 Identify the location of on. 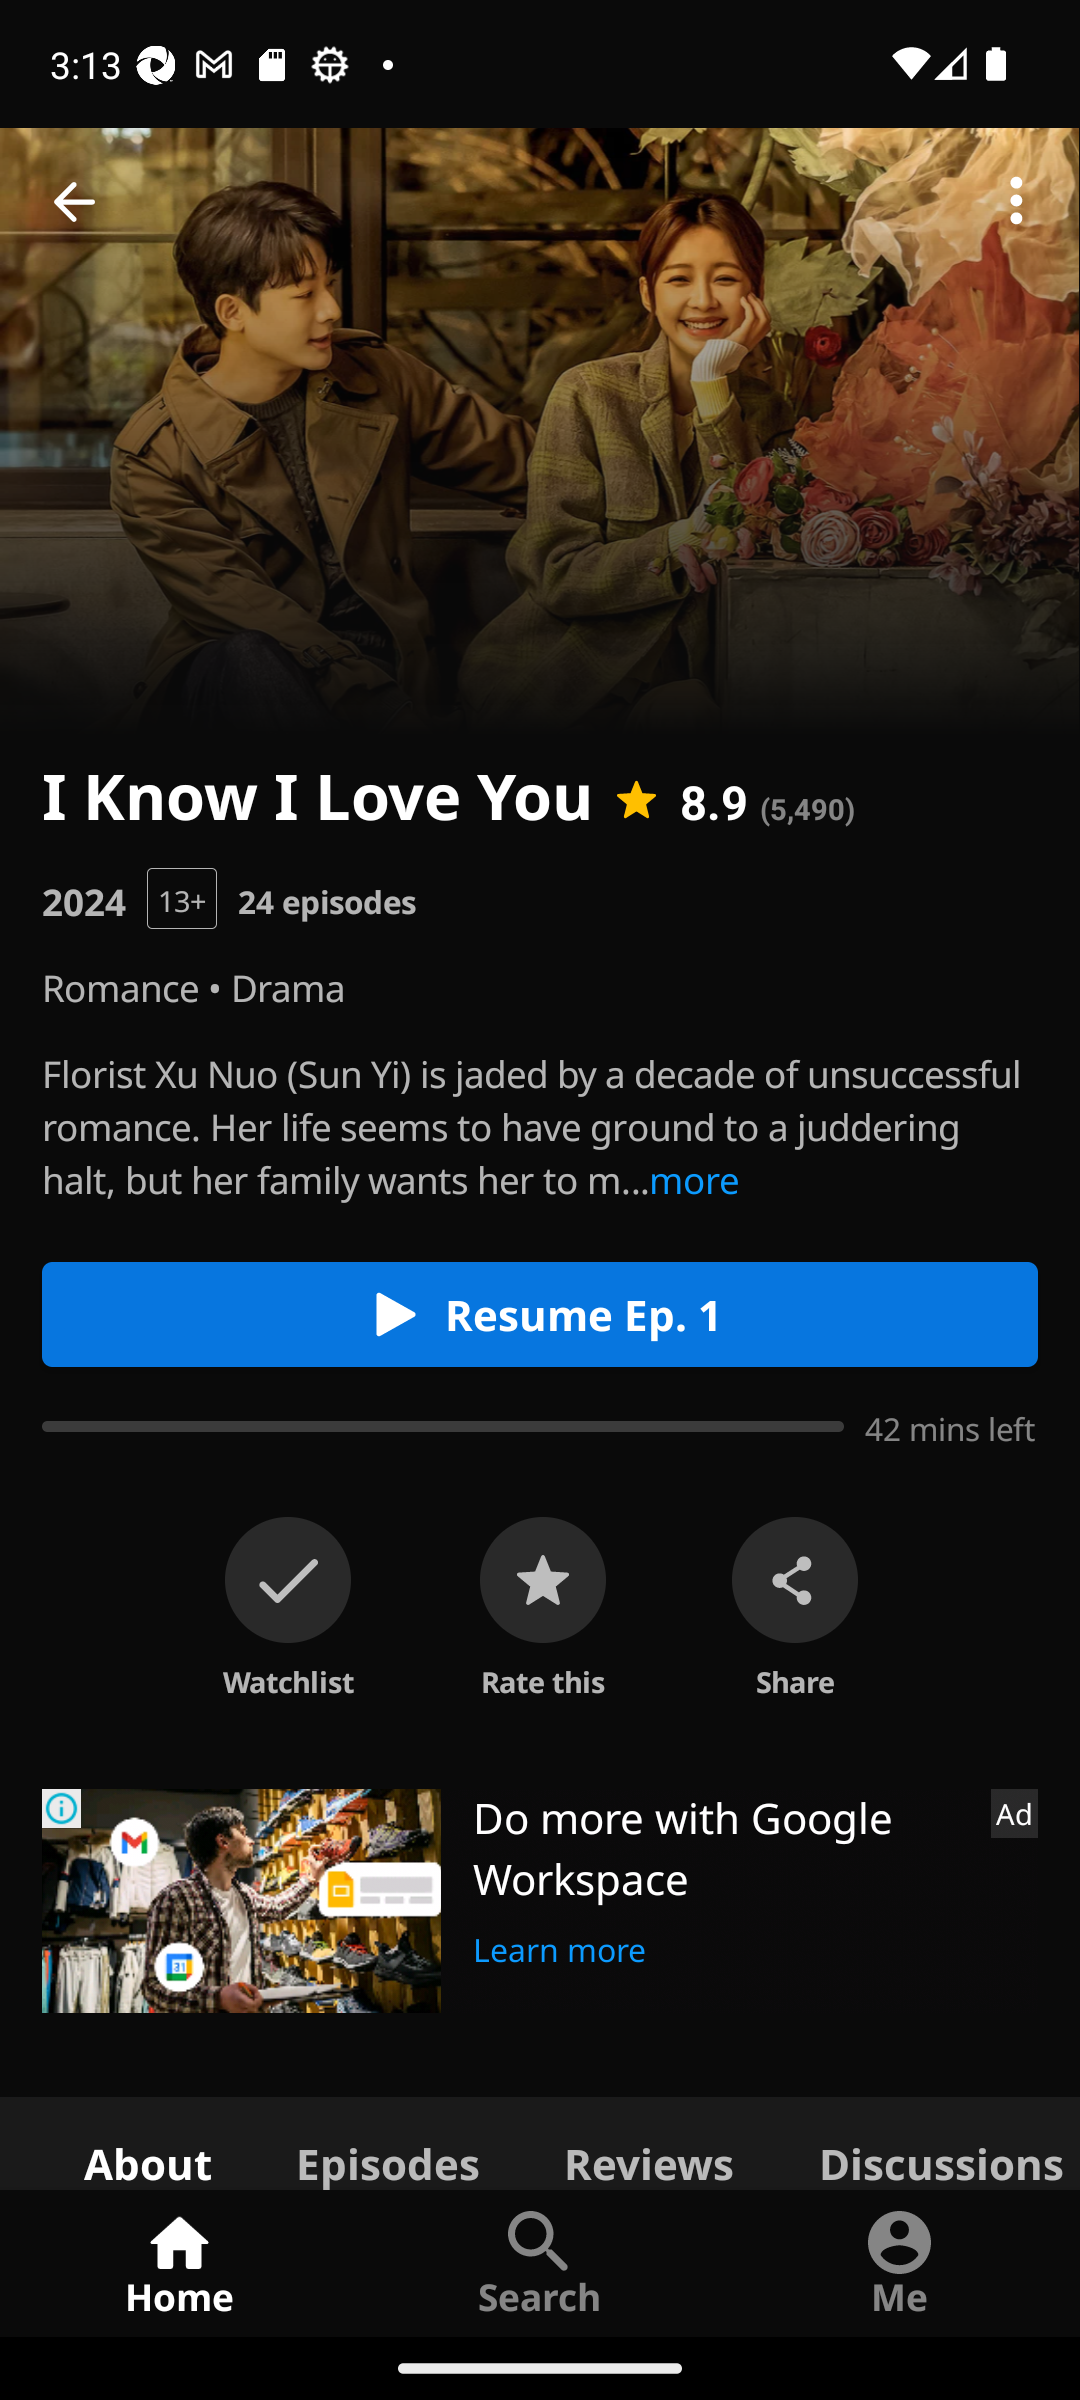
(288, 1580).